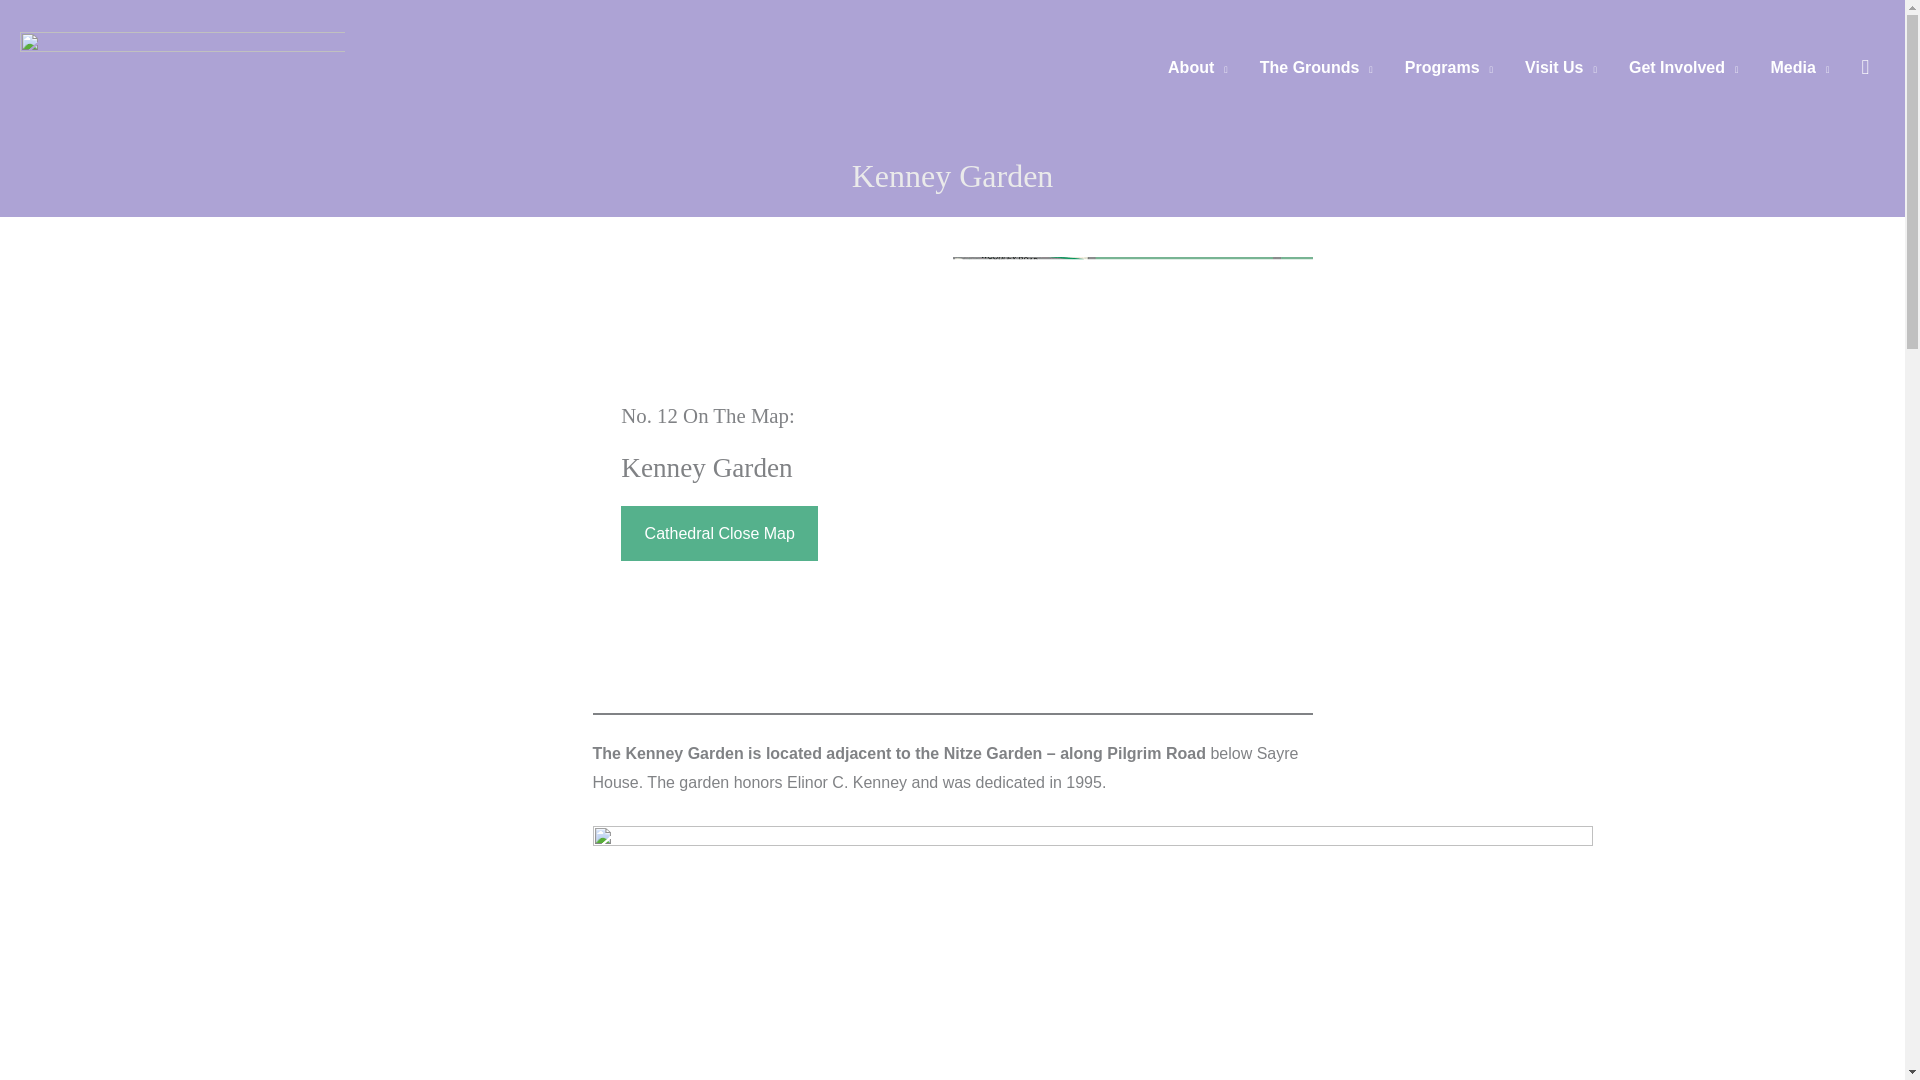  What do you see at coordinates (1683, 68) in the screenshot?
I see `Get Involved` at bounding box center [1683, 68].